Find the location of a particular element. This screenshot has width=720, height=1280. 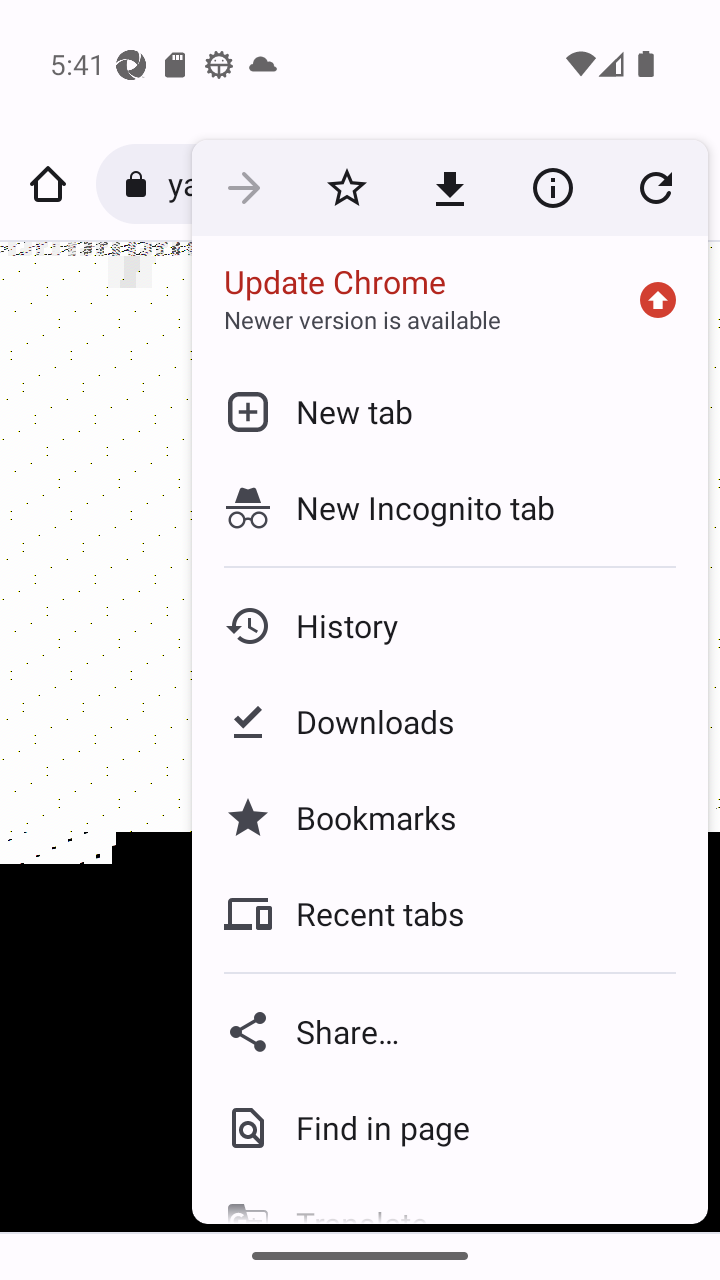

Recent tabs is located at coordinates (450, 914).